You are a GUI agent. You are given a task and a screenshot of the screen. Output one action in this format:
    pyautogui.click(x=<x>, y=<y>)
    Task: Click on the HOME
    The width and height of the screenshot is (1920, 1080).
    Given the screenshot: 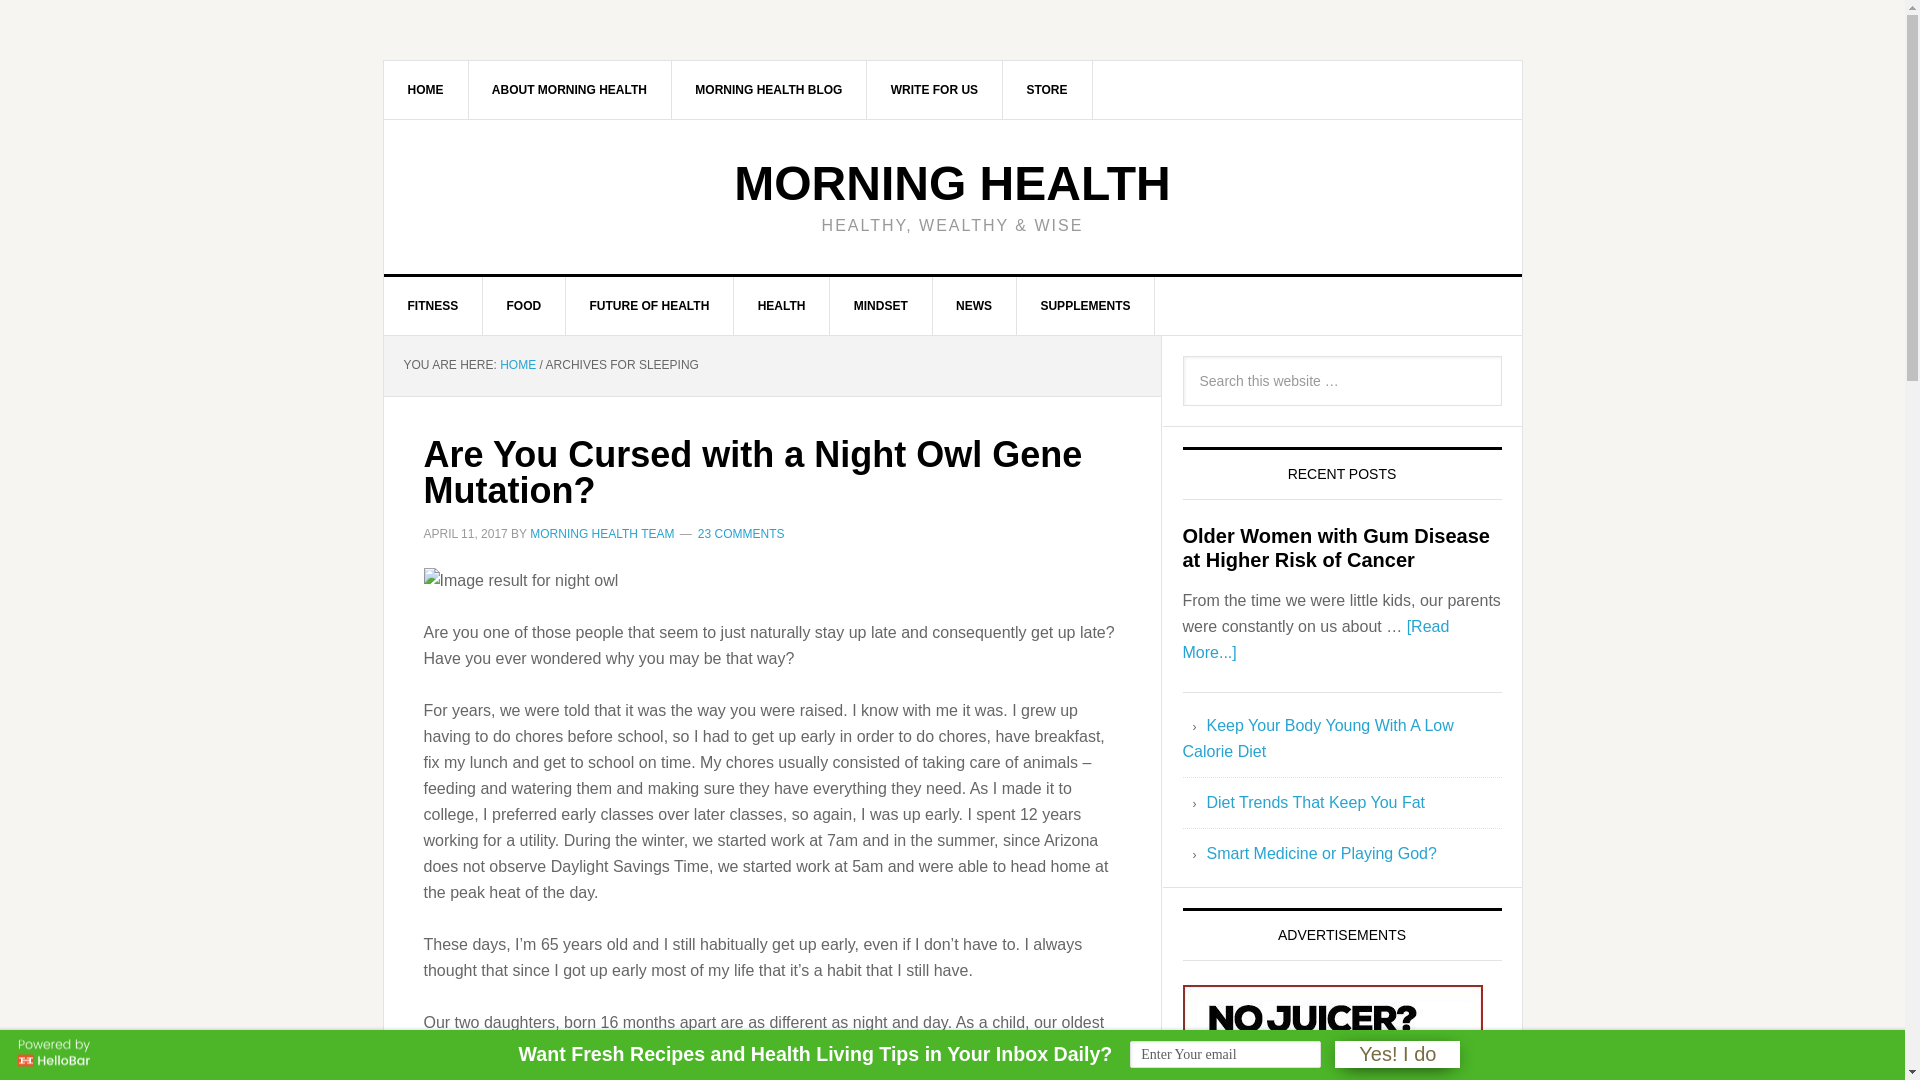 What is the action you would take?
    pyautogui.click(x=426, y=89)
    